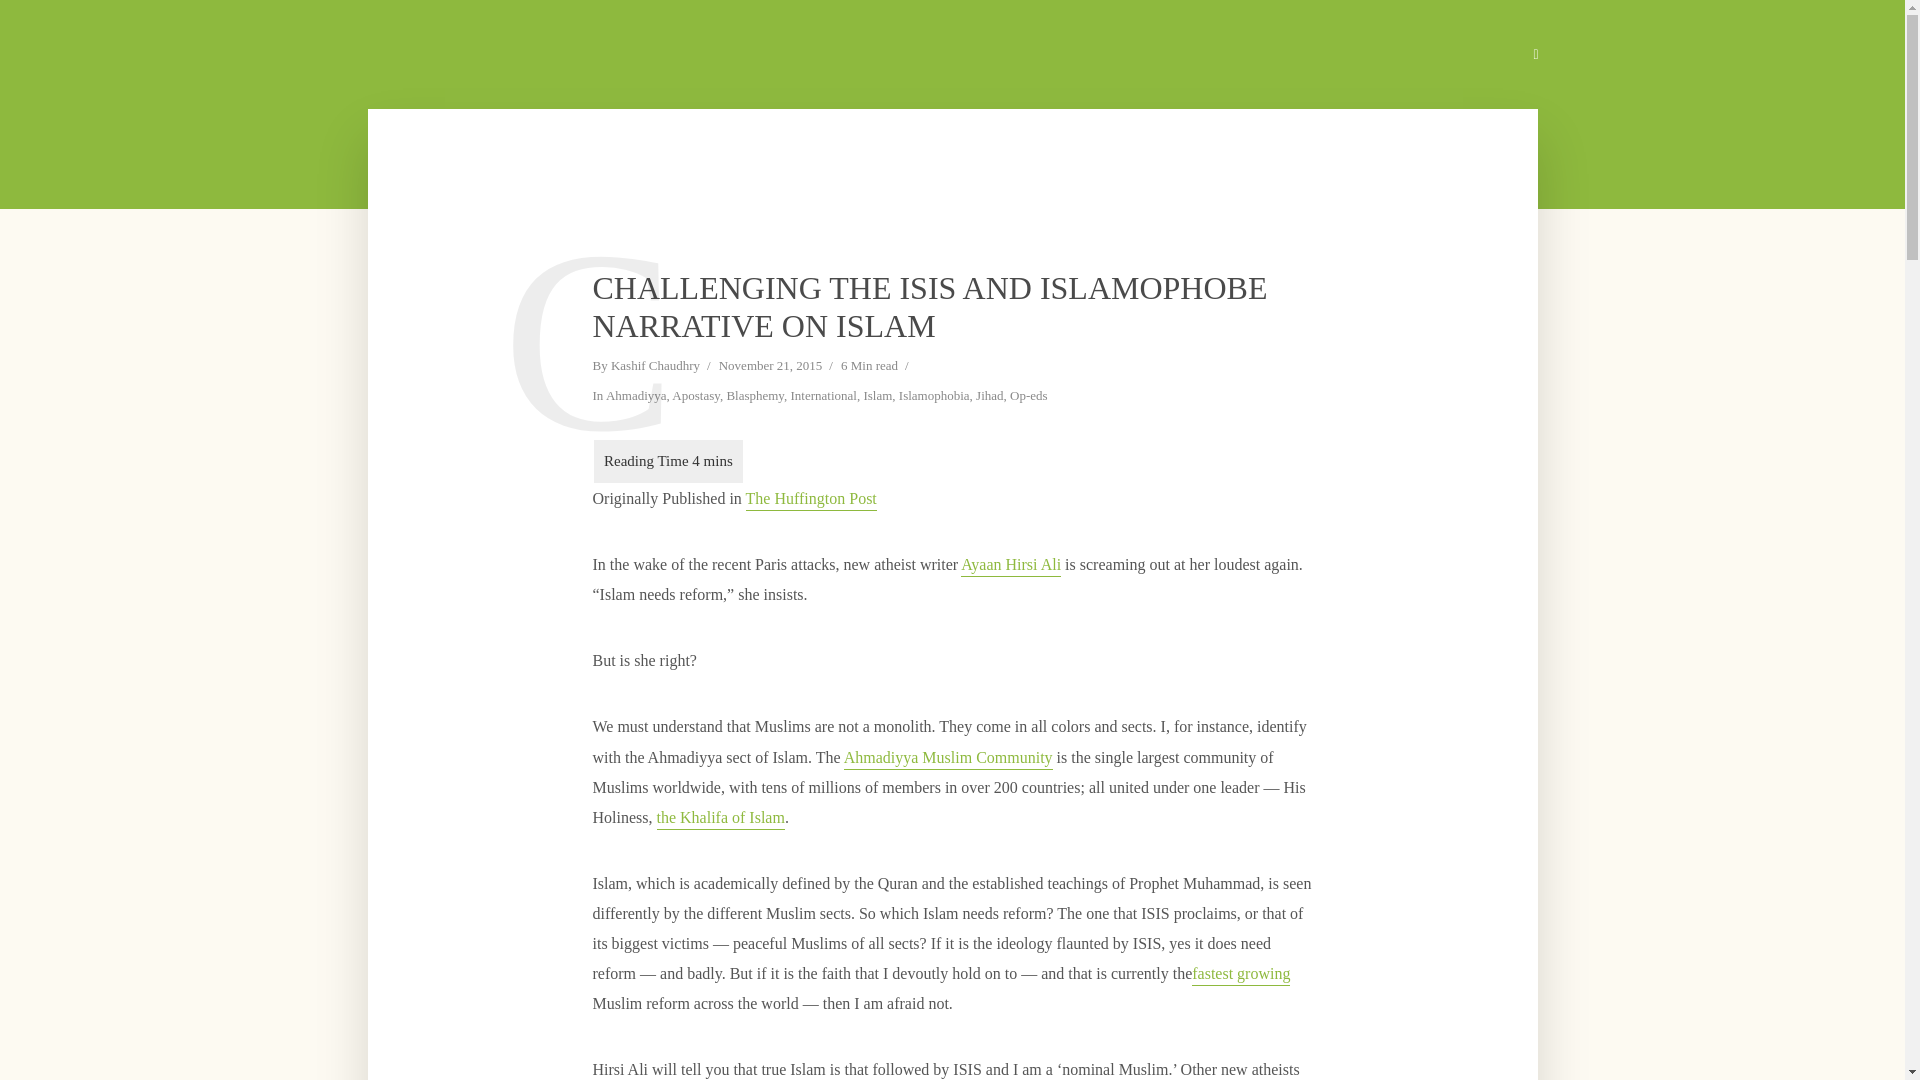  What do you see at coordinates (696, 397) in the screenshot?
I see `Apostasy` at bounding box center [696, 397].